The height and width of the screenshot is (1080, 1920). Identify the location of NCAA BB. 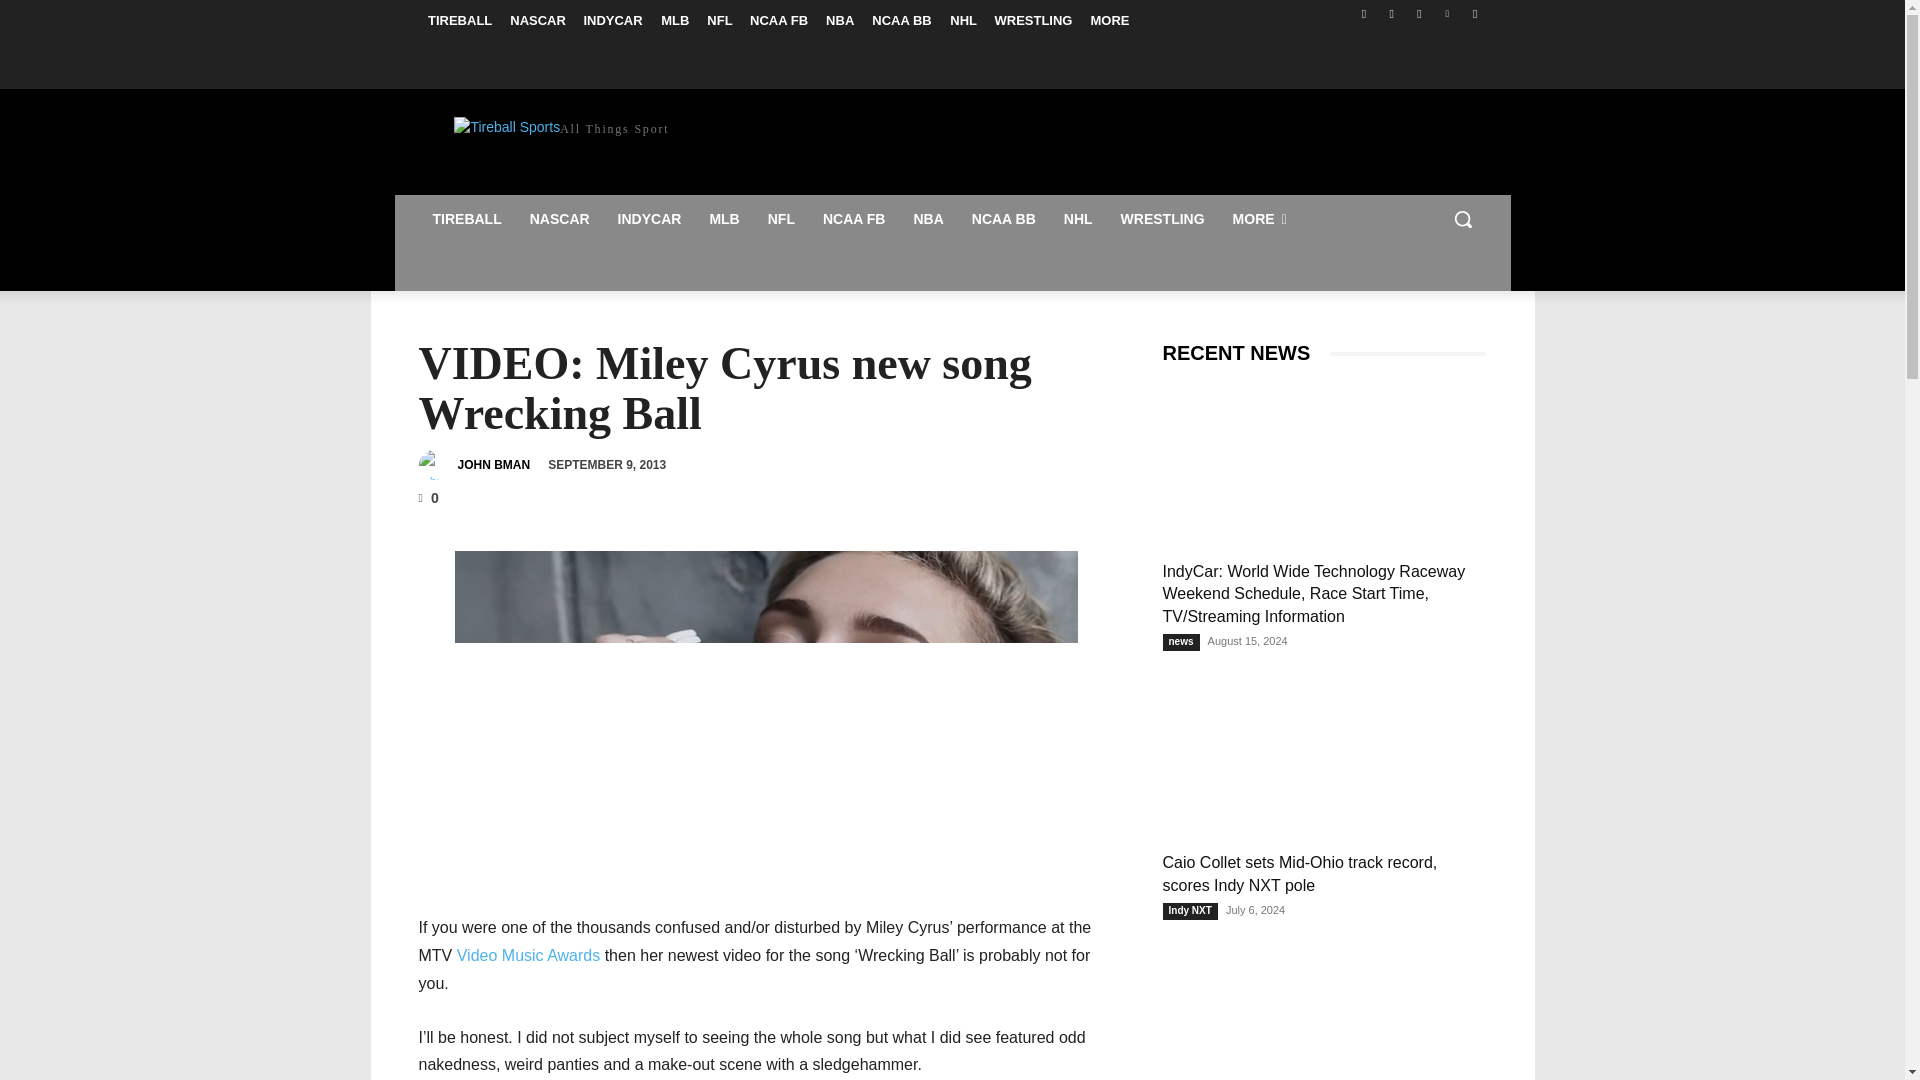
(901, 20).